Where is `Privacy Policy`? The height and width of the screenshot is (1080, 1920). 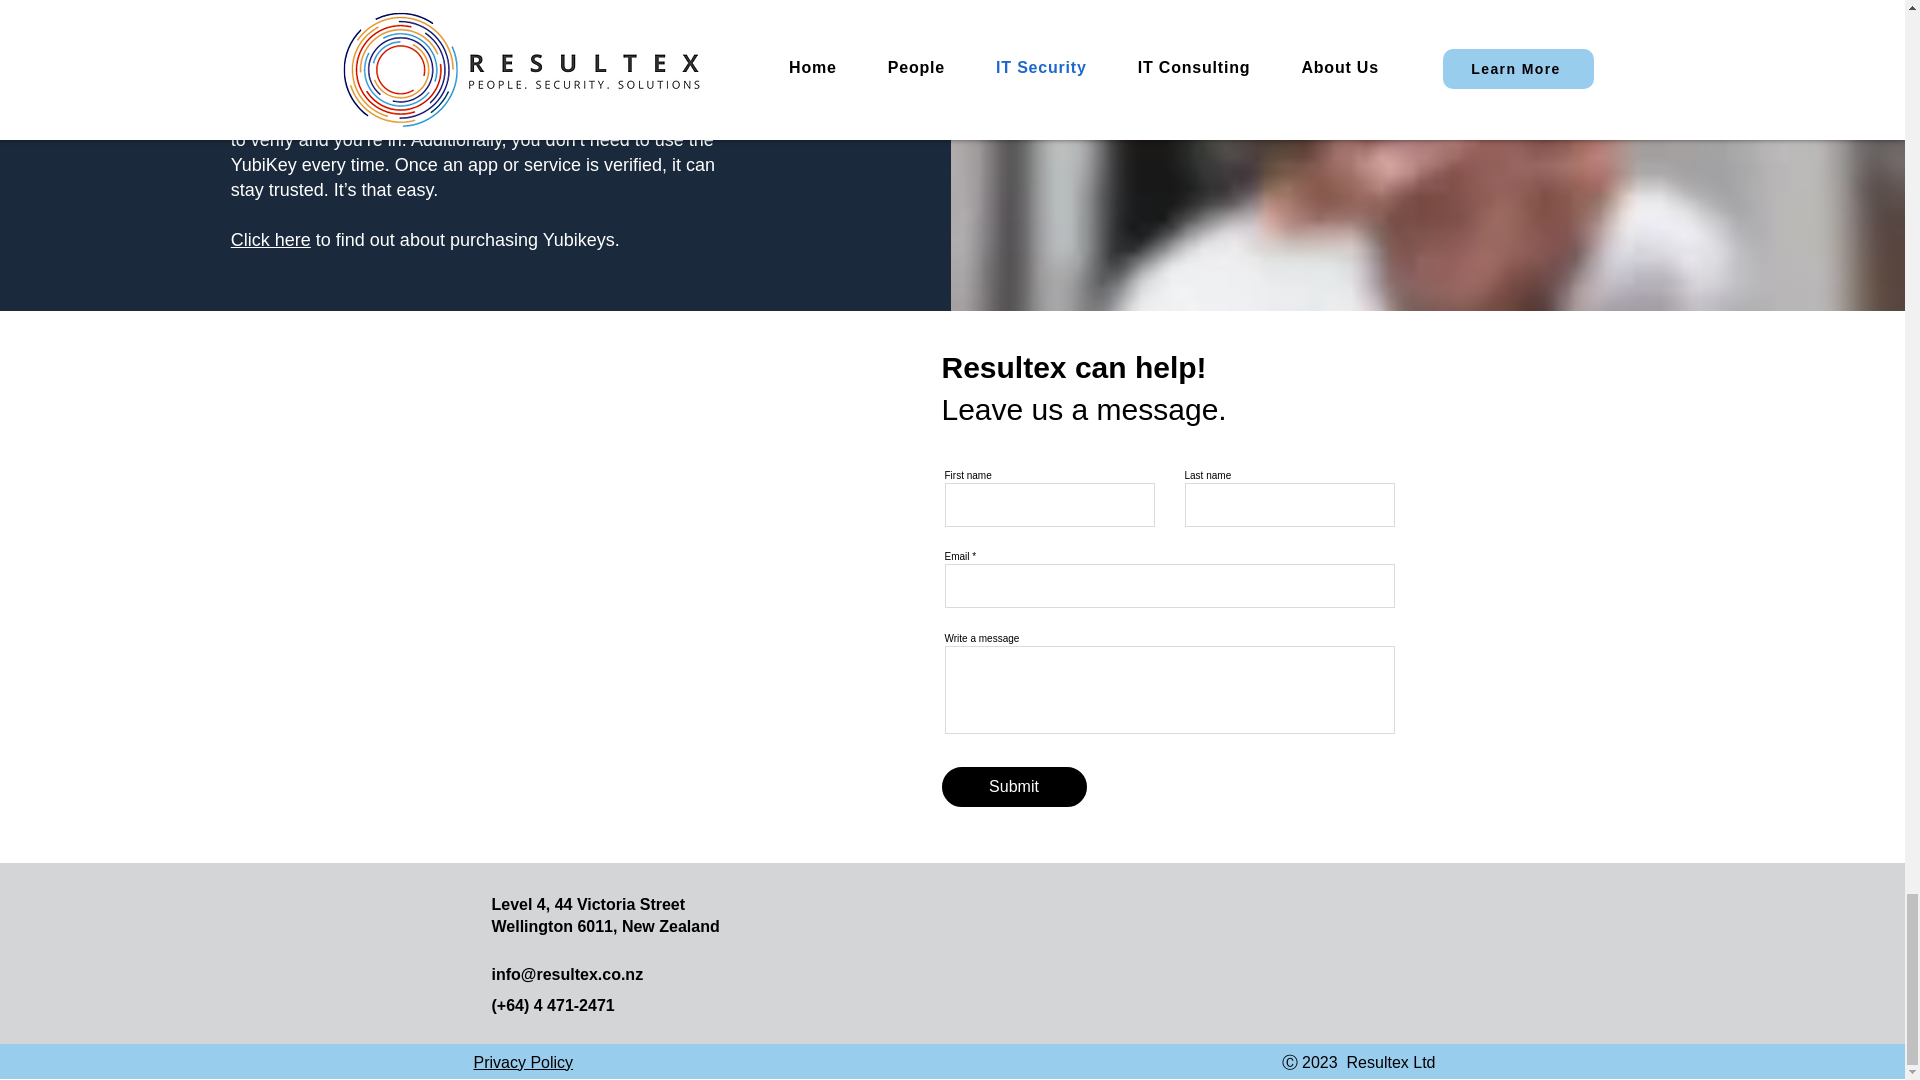
Privacy Policy is located at coordinates (524, 1062).